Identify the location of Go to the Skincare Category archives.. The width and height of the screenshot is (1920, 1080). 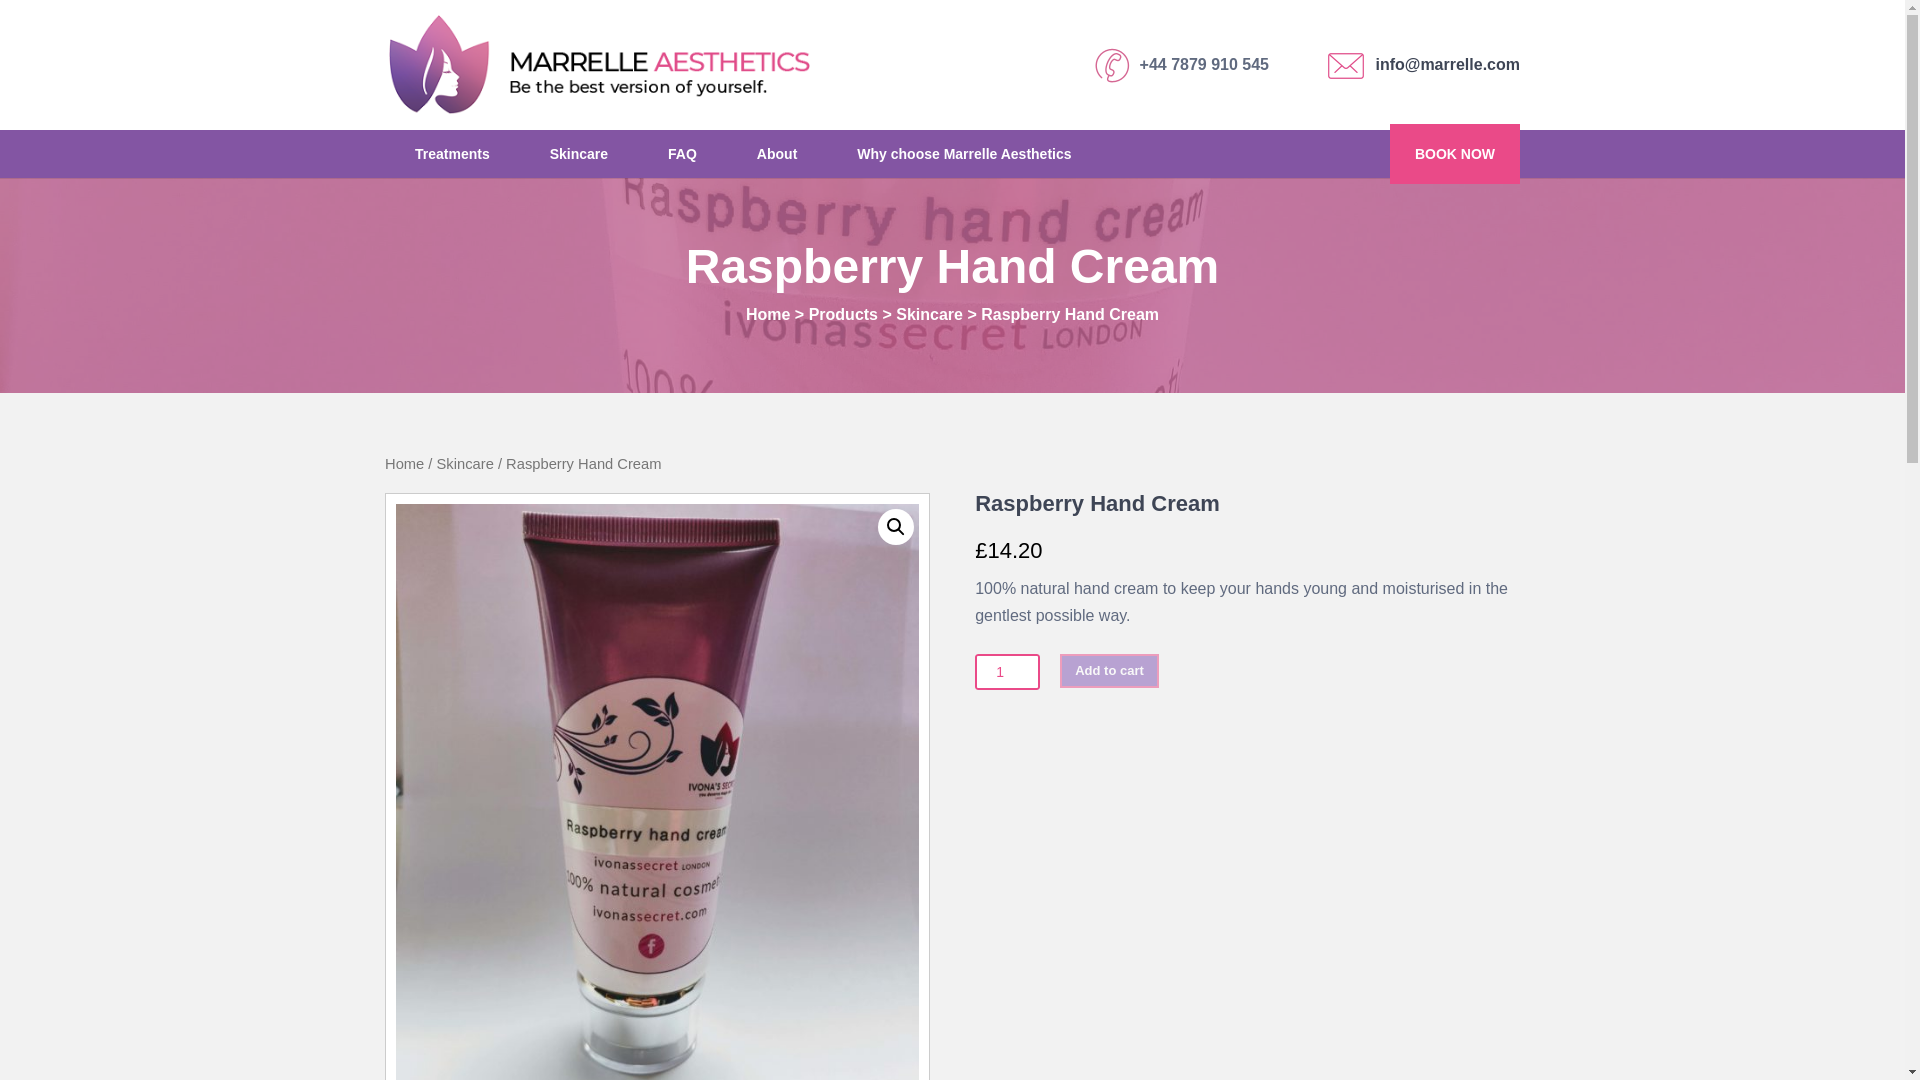
(930, 314).